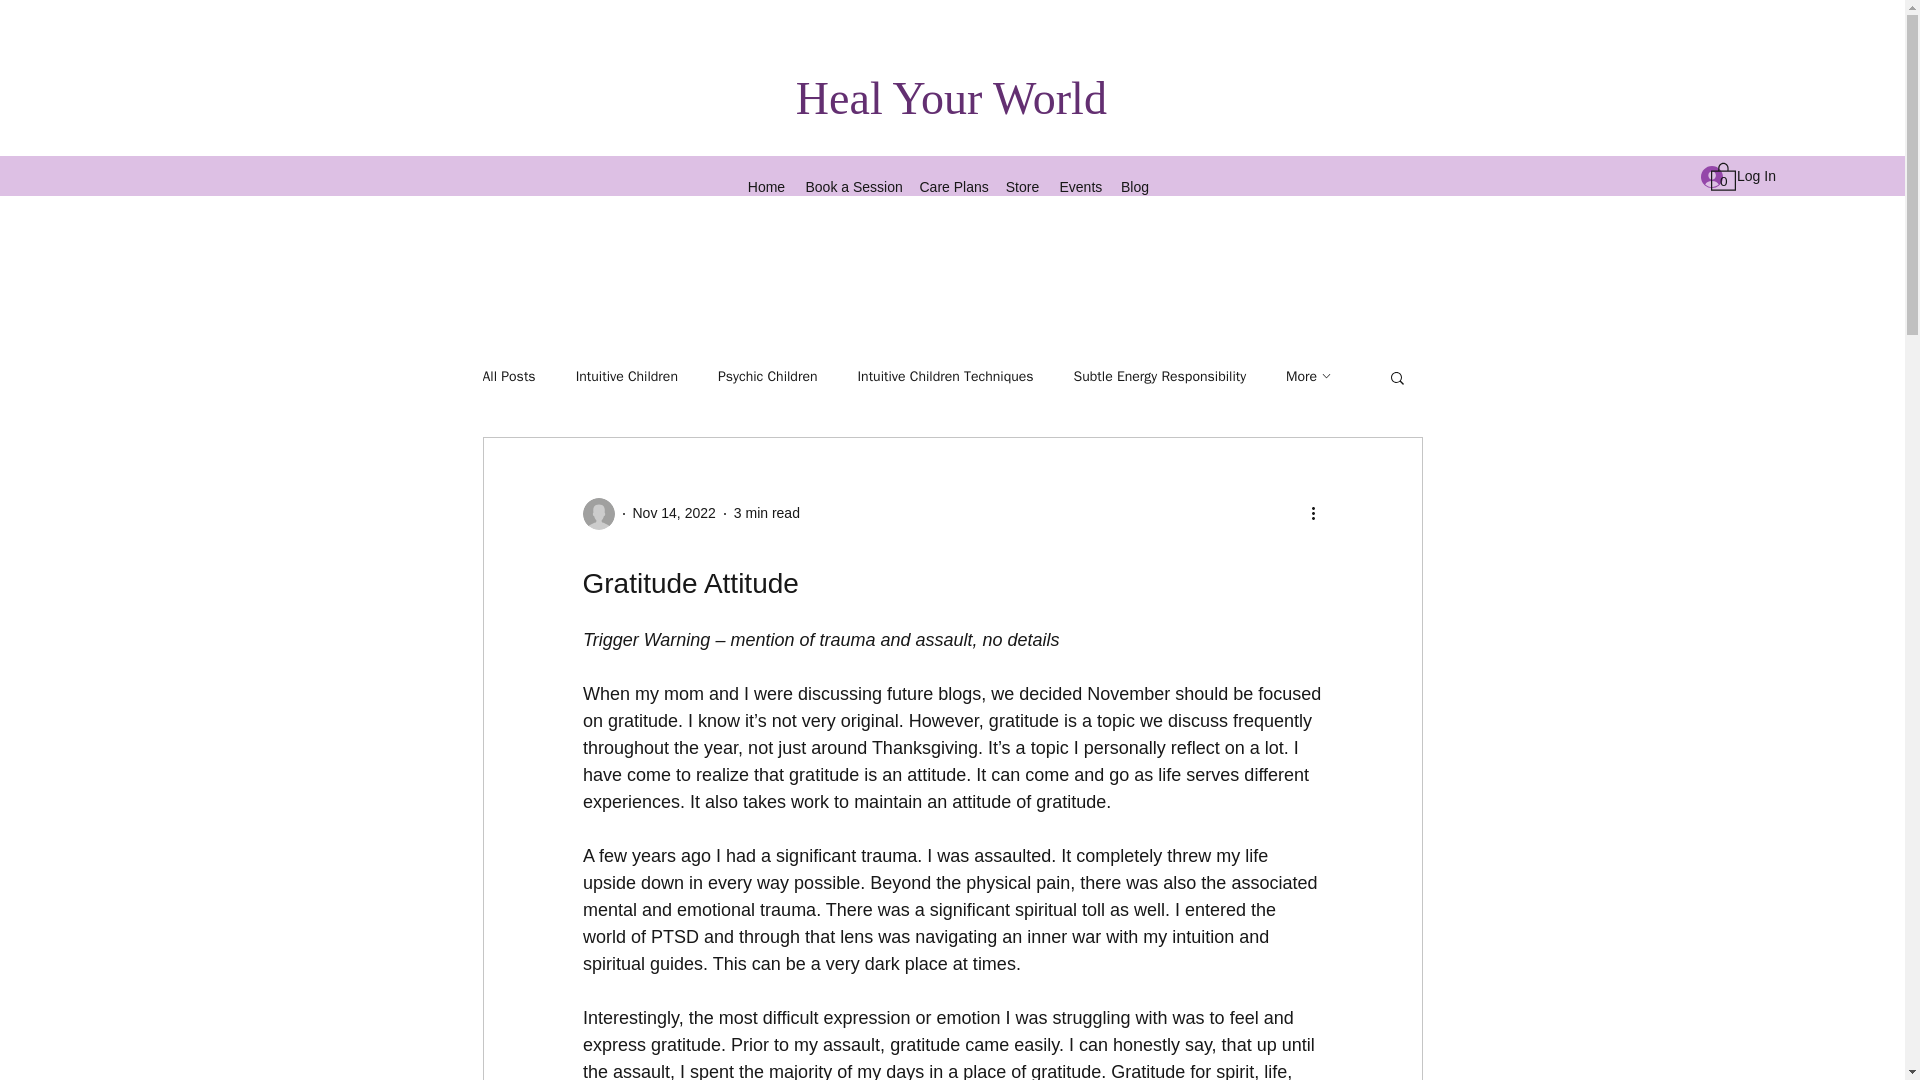  What do you see at coordinates (768, 376) in the screenshot?
I see `Psychic Children` at bounding box center [768, 376].